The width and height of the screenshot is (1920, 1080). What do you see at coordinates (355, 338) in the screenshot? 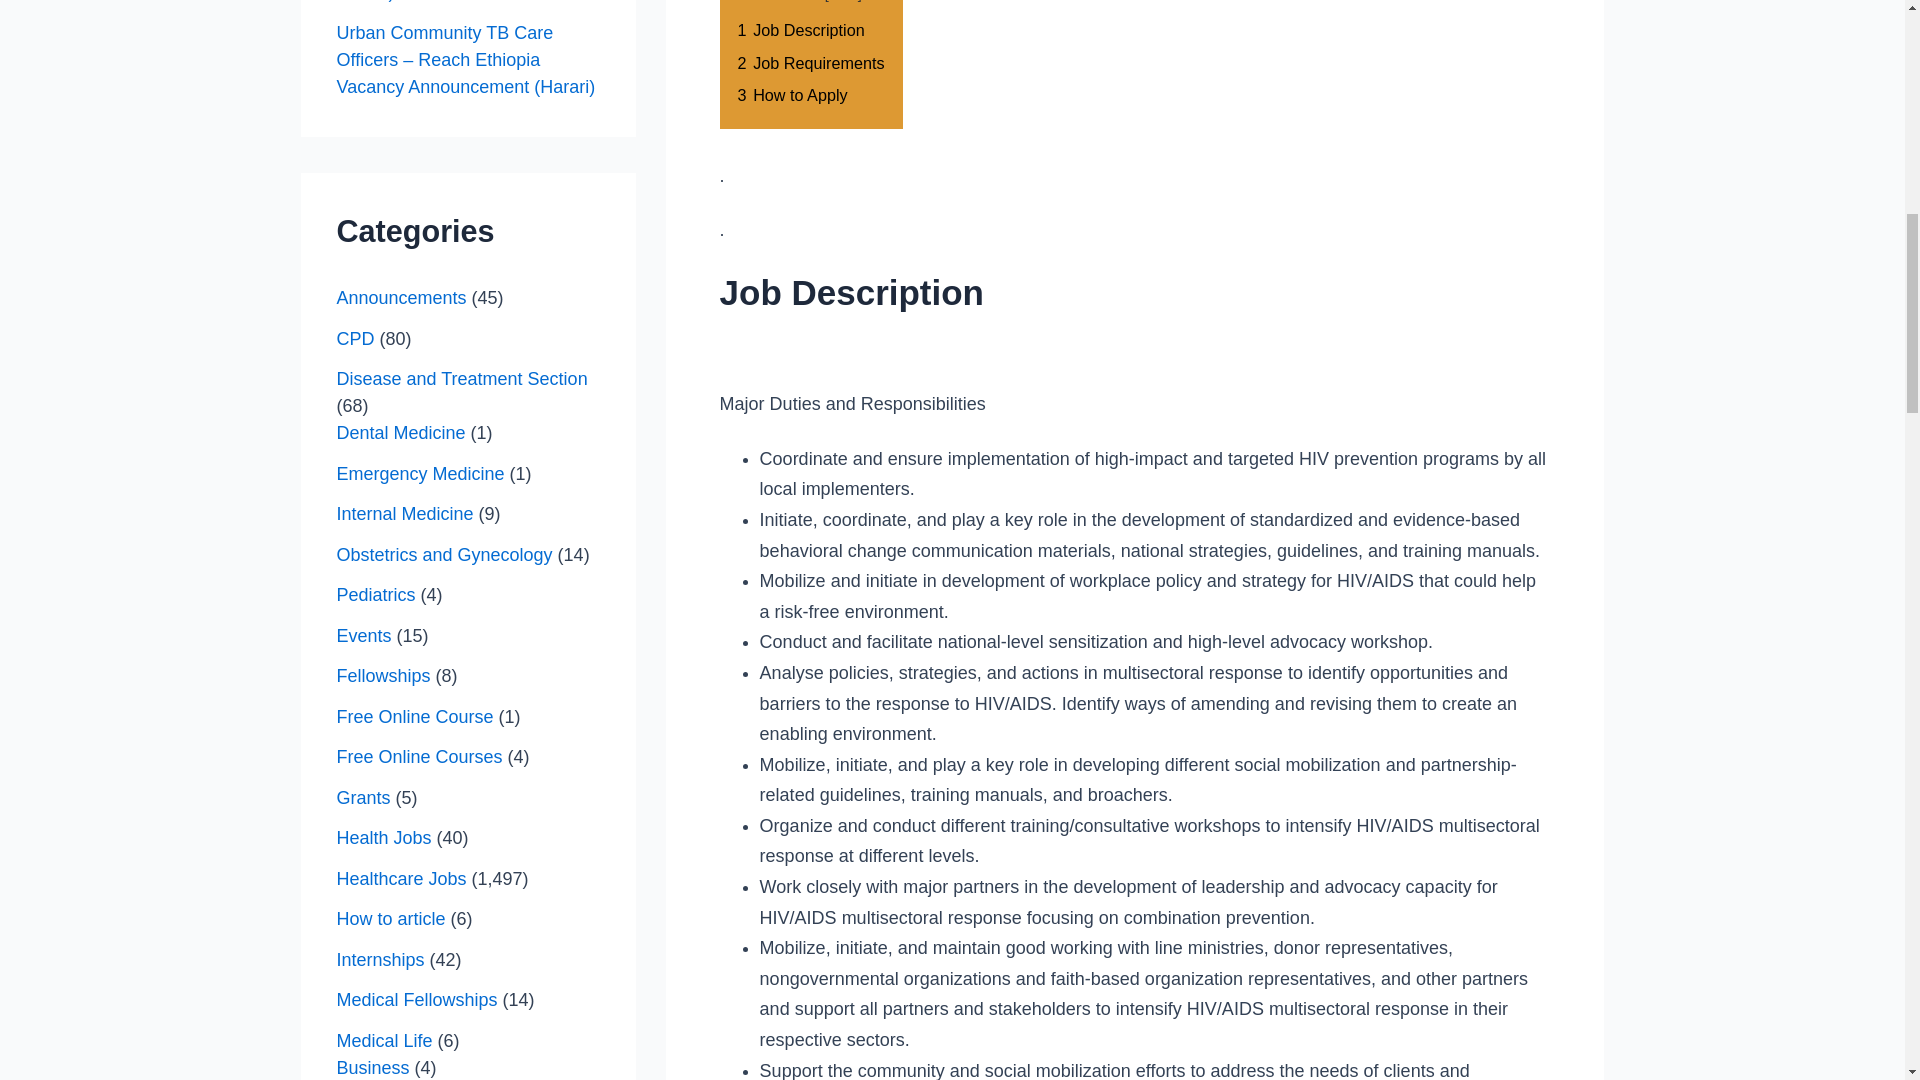
I see `CPD` at bounding box center [355, 338].